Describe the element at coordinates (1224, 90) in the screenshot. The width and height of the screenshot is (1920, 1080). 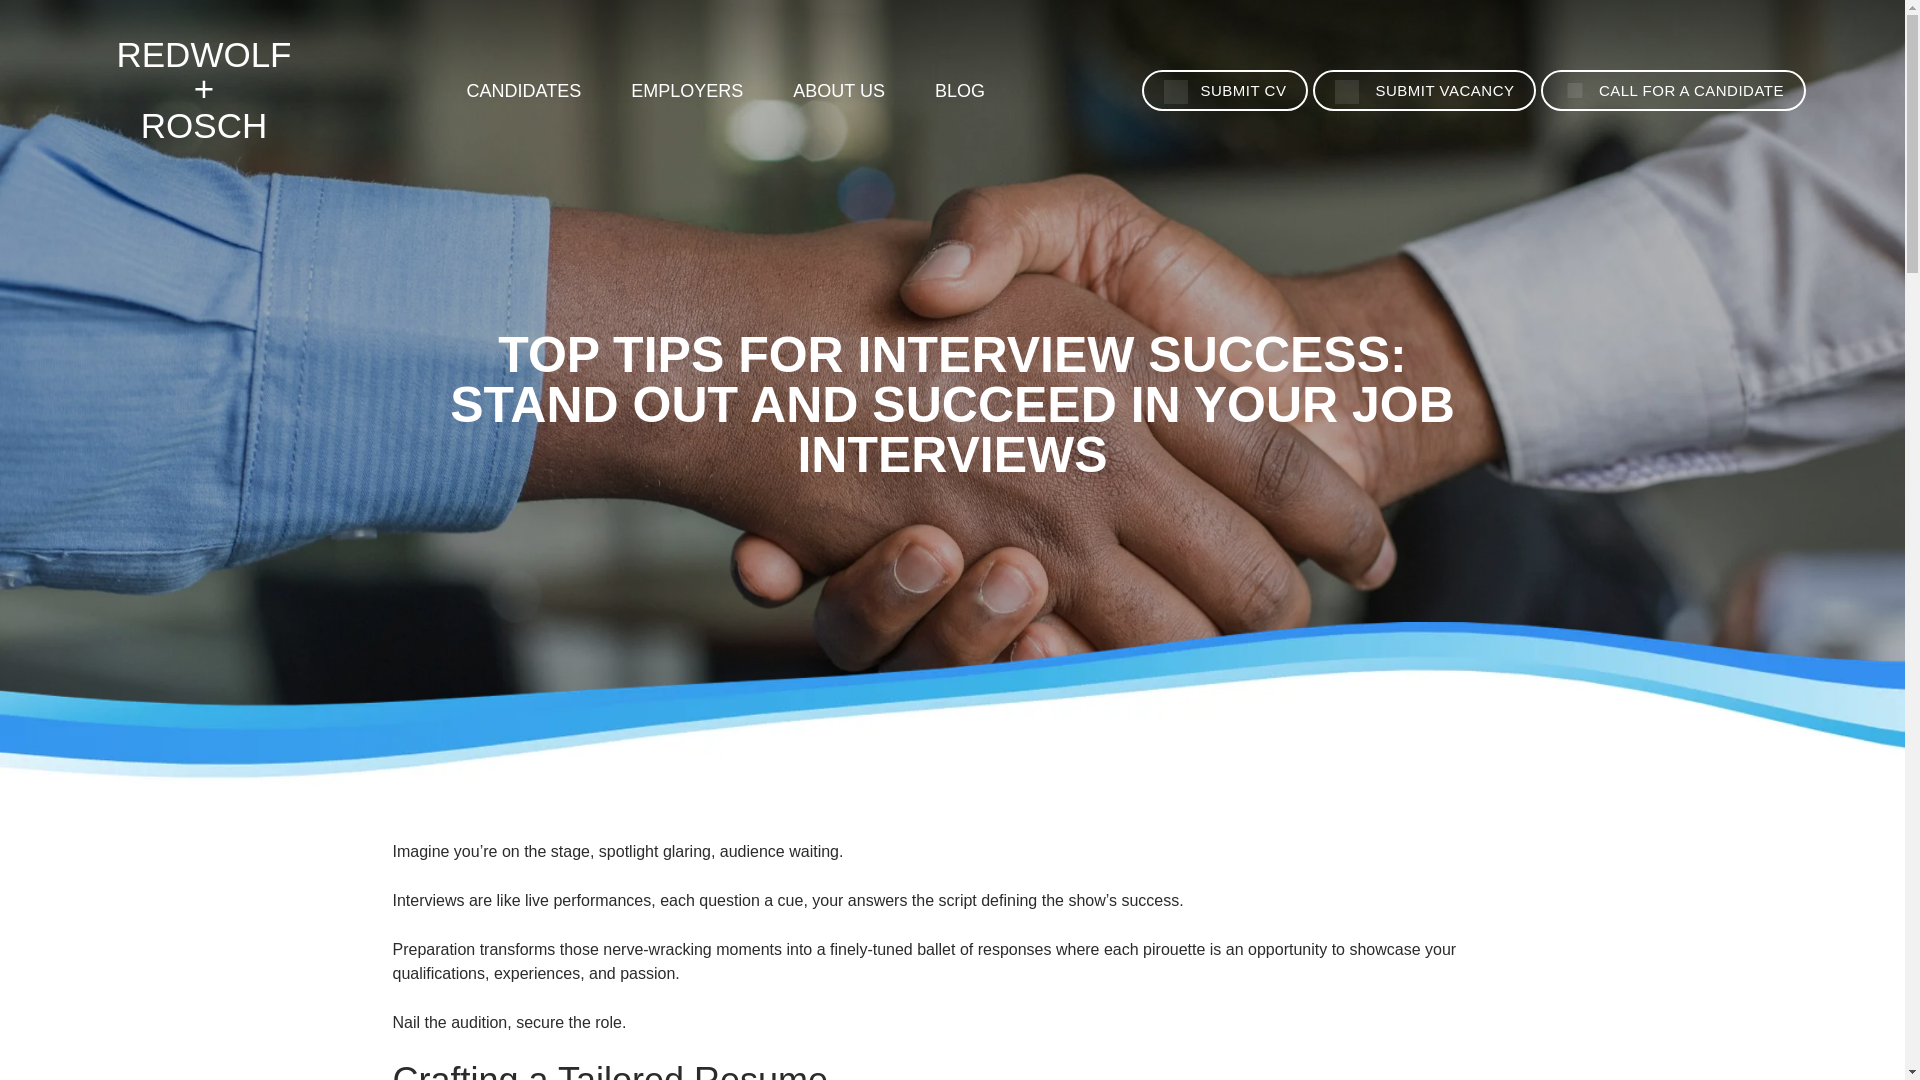
I see `SUBMIT CV` at that location.